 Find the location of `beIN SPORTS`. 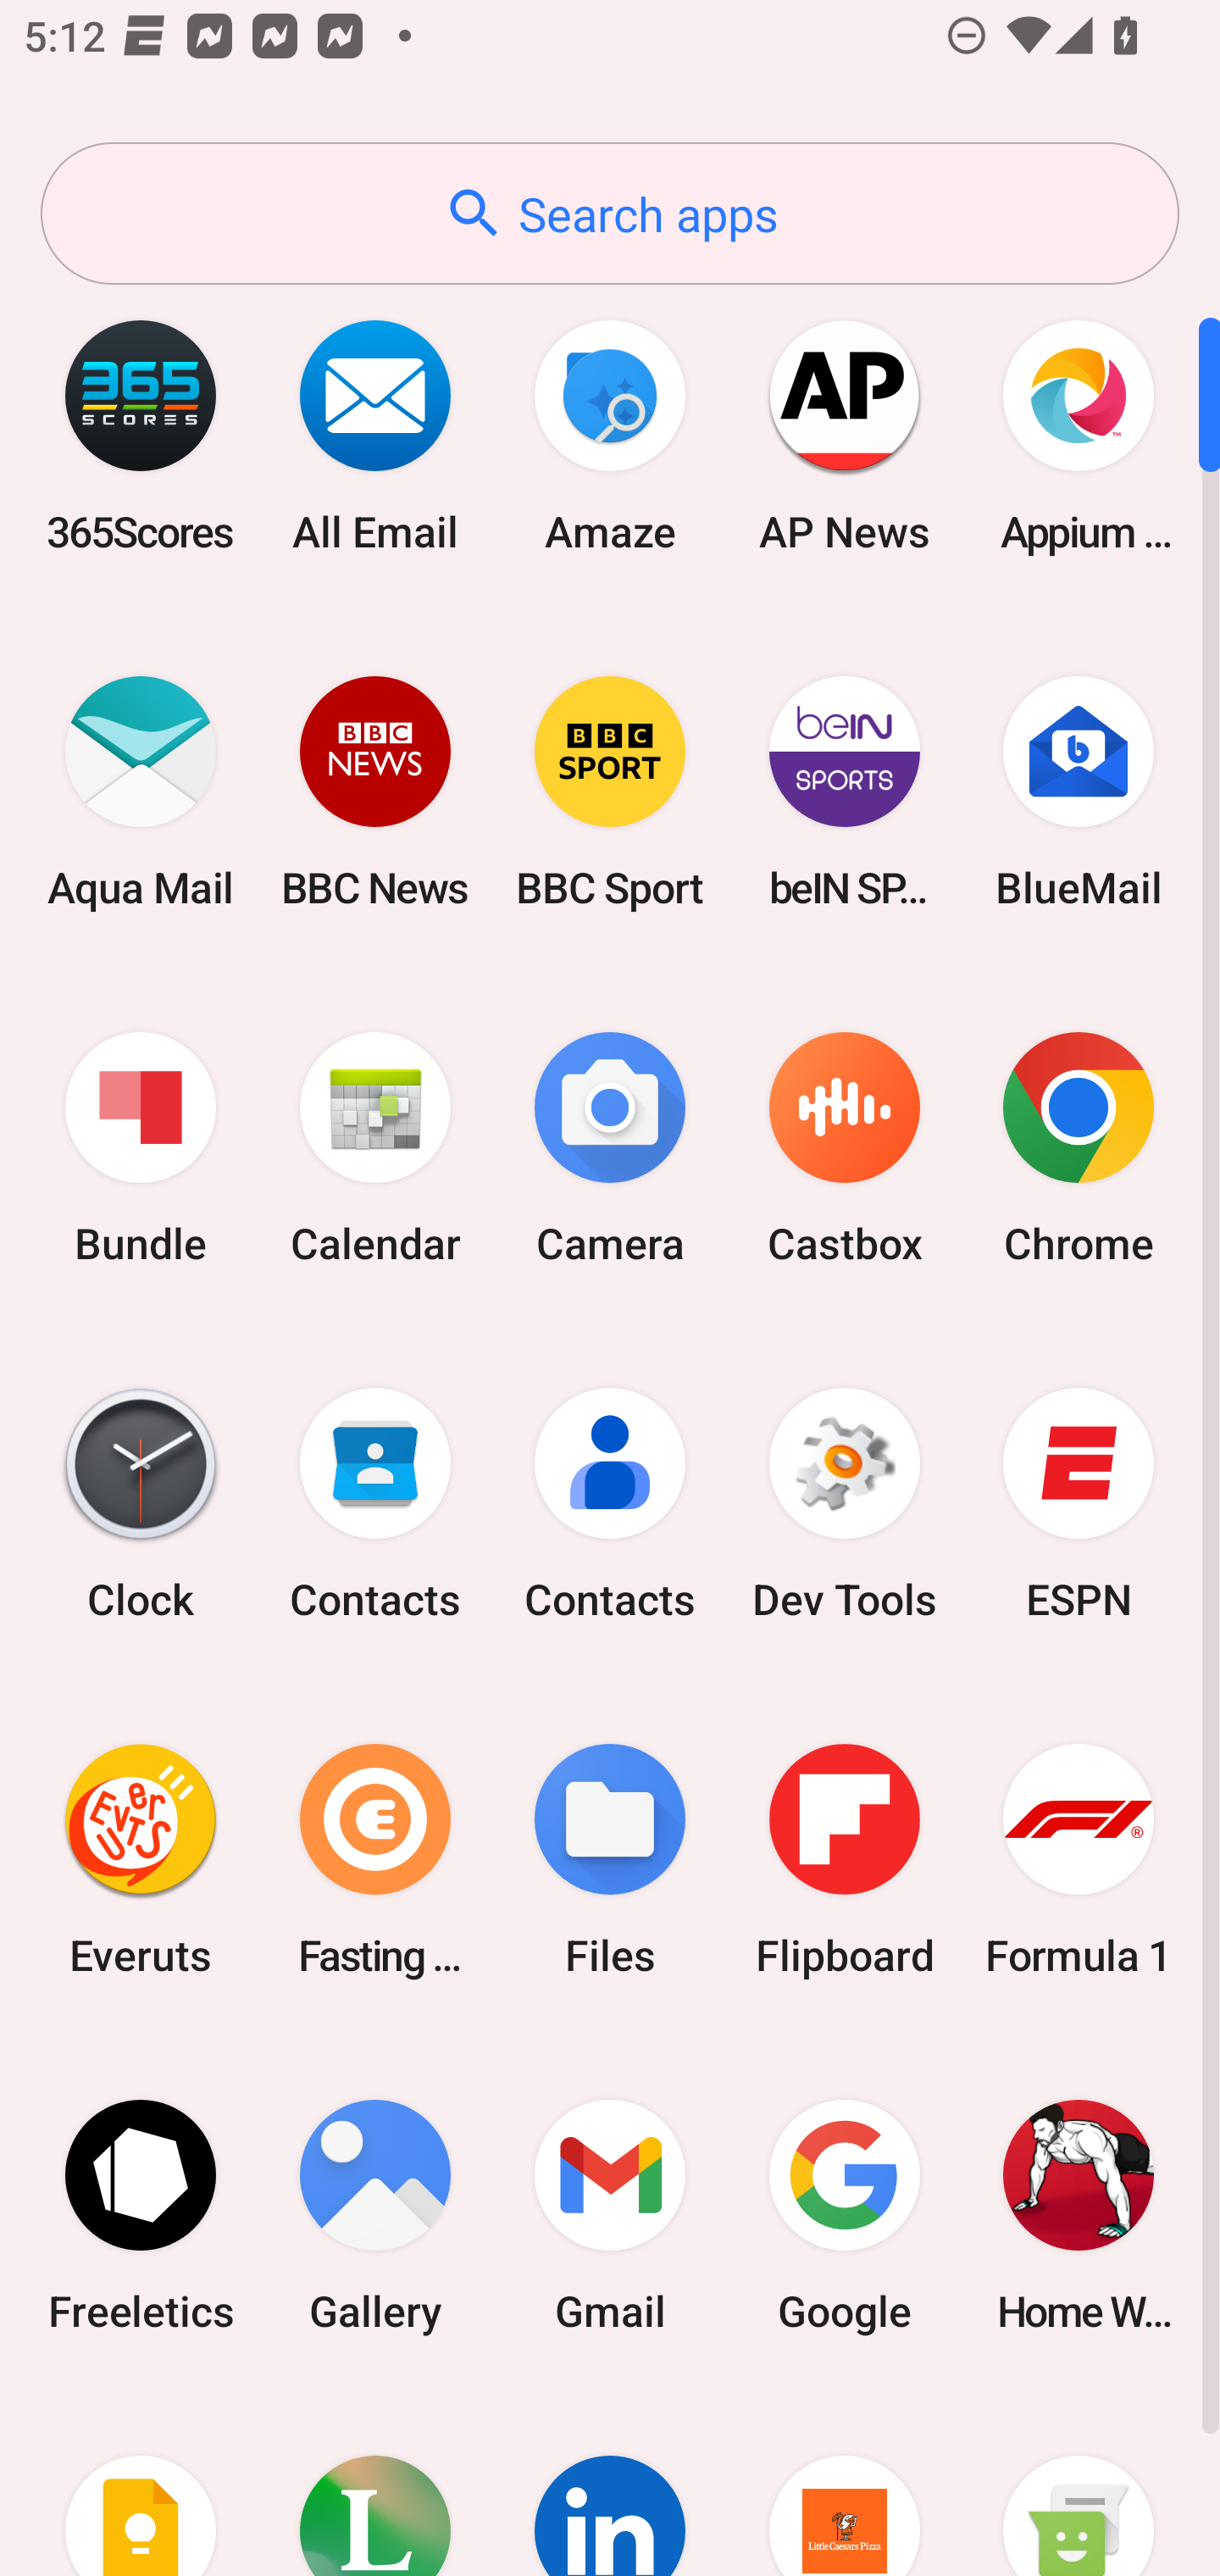

beIN SPORTS is located at coordinates (844, 791).